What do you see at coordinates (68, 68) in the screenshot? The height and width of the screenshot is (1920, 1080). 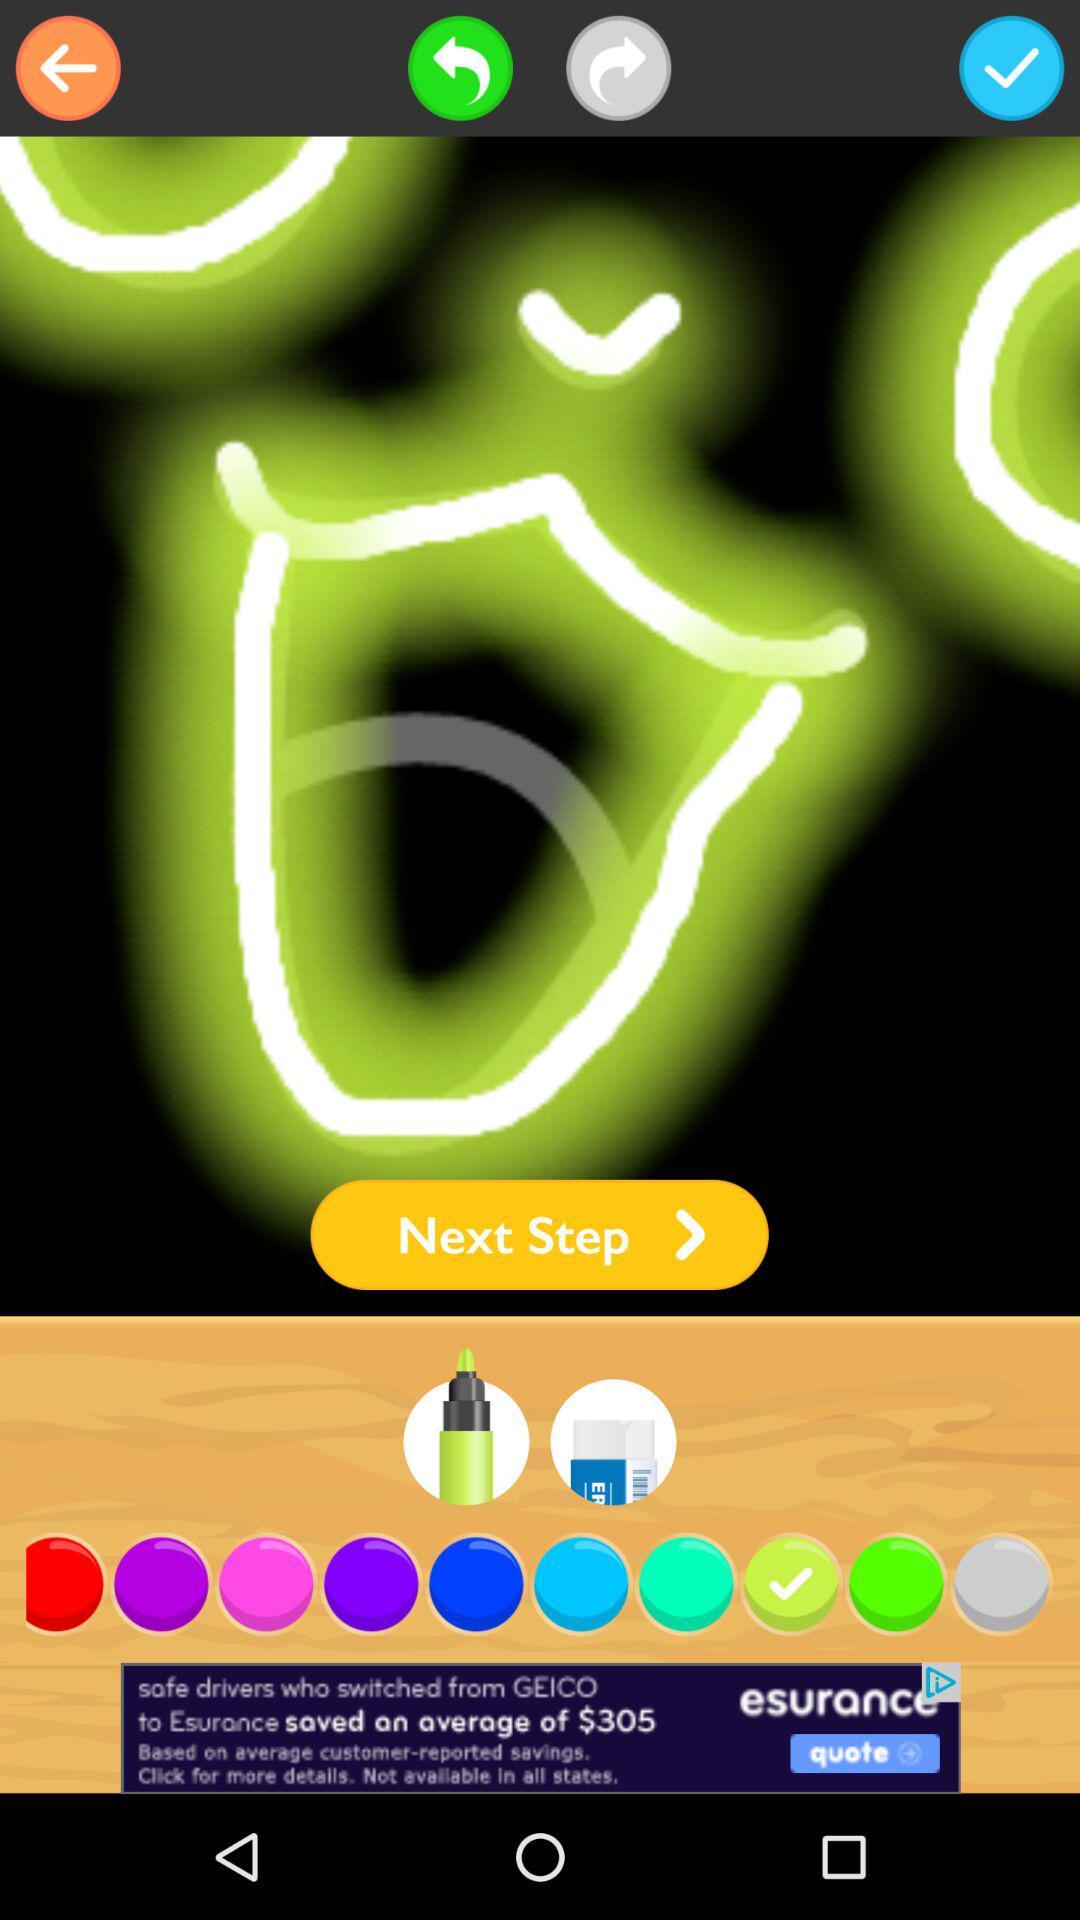 I see `turn on icon at the top left corner` at bounding box center [68, 68].